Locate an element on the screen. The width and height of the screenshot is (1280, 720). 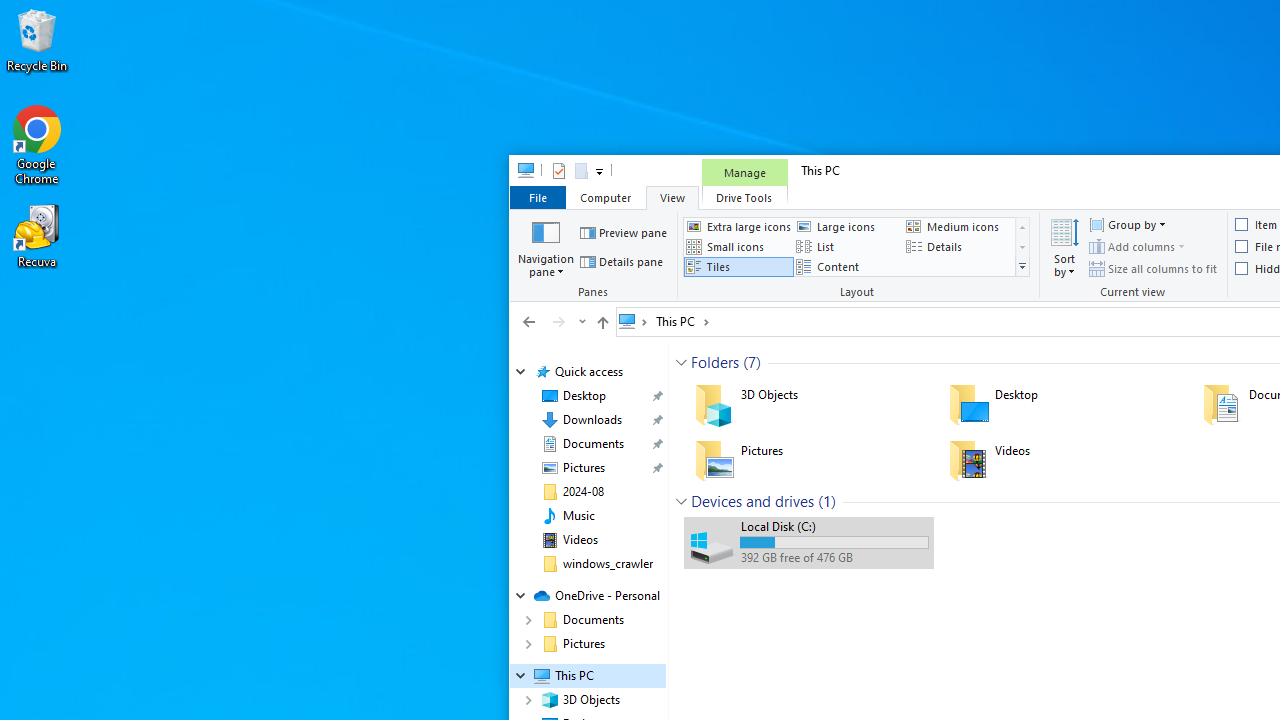
Back to Local Disk (C:) (Alt + Left Arrow) is located at coordinates (529, 321).